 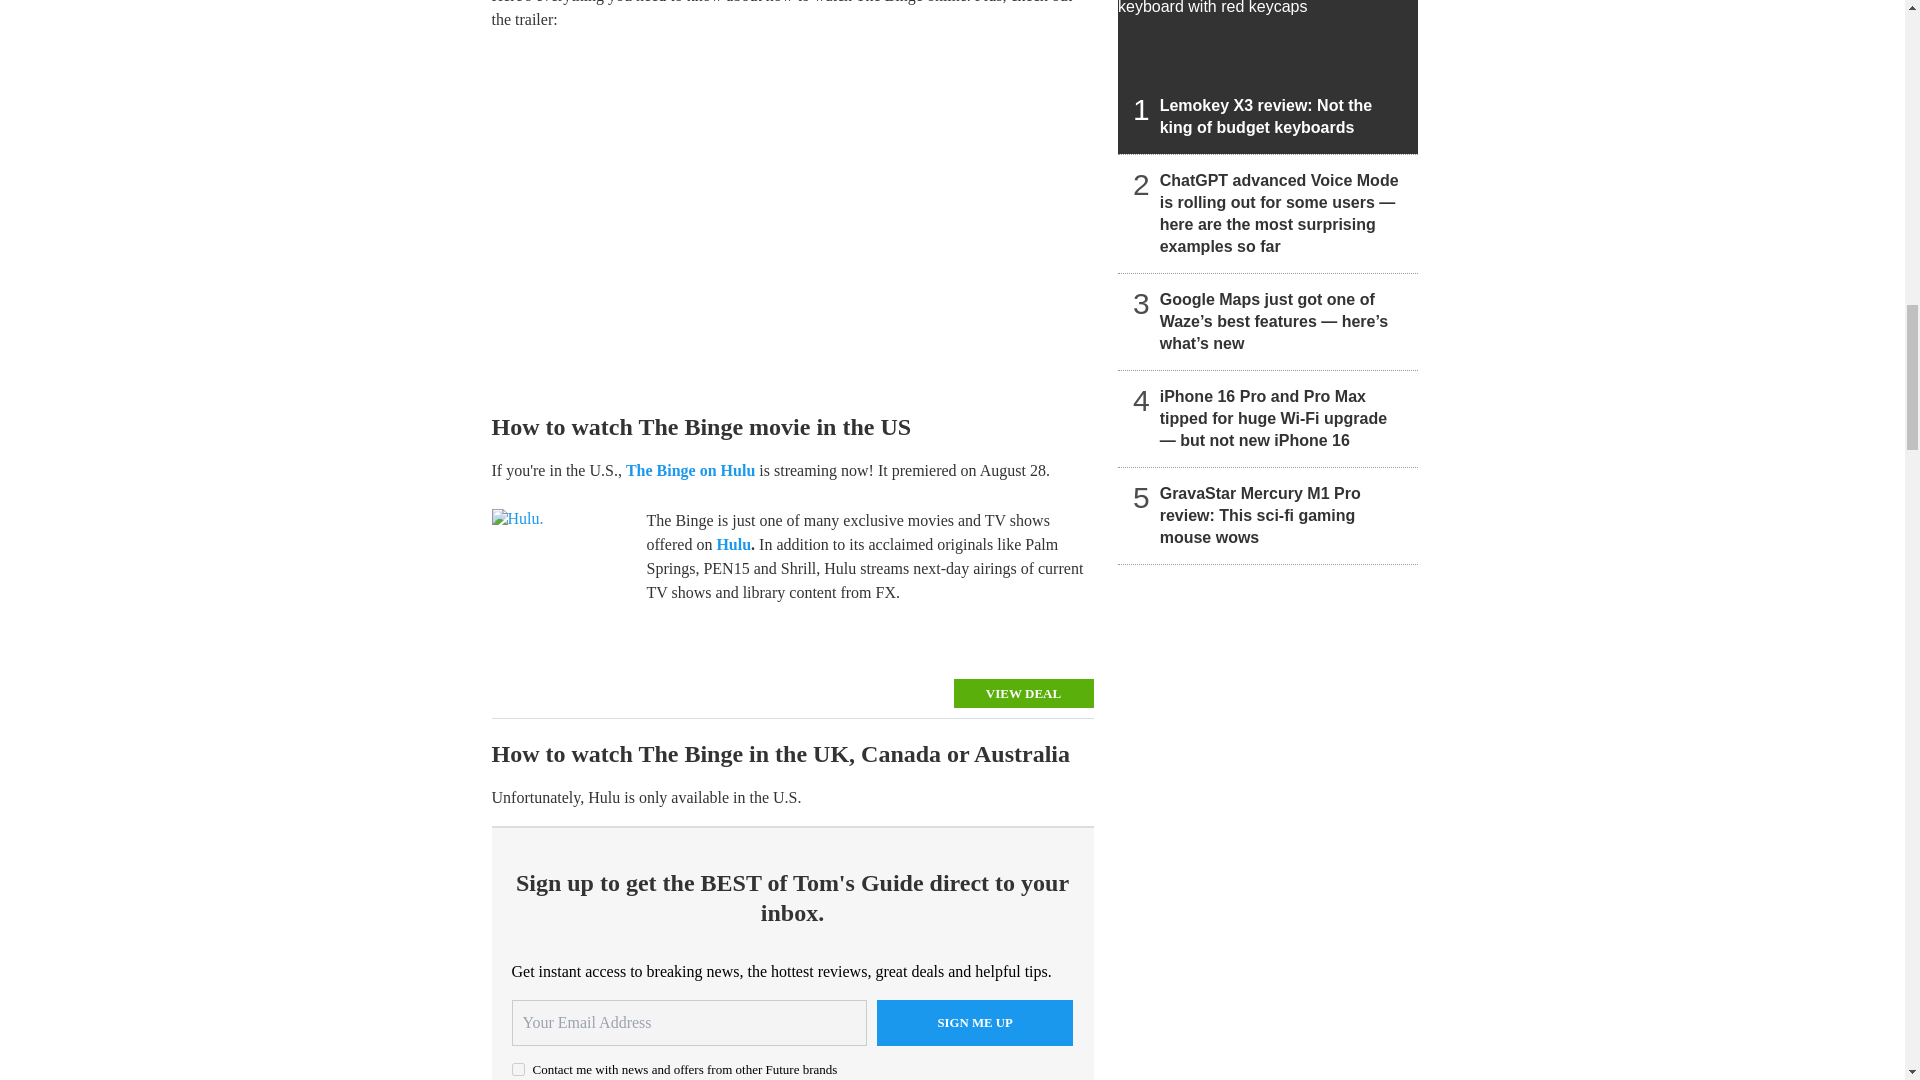 What do you see at coordinates (518, 1068) in the screenshot?
I see `on` at bounding box center [518, 1068].